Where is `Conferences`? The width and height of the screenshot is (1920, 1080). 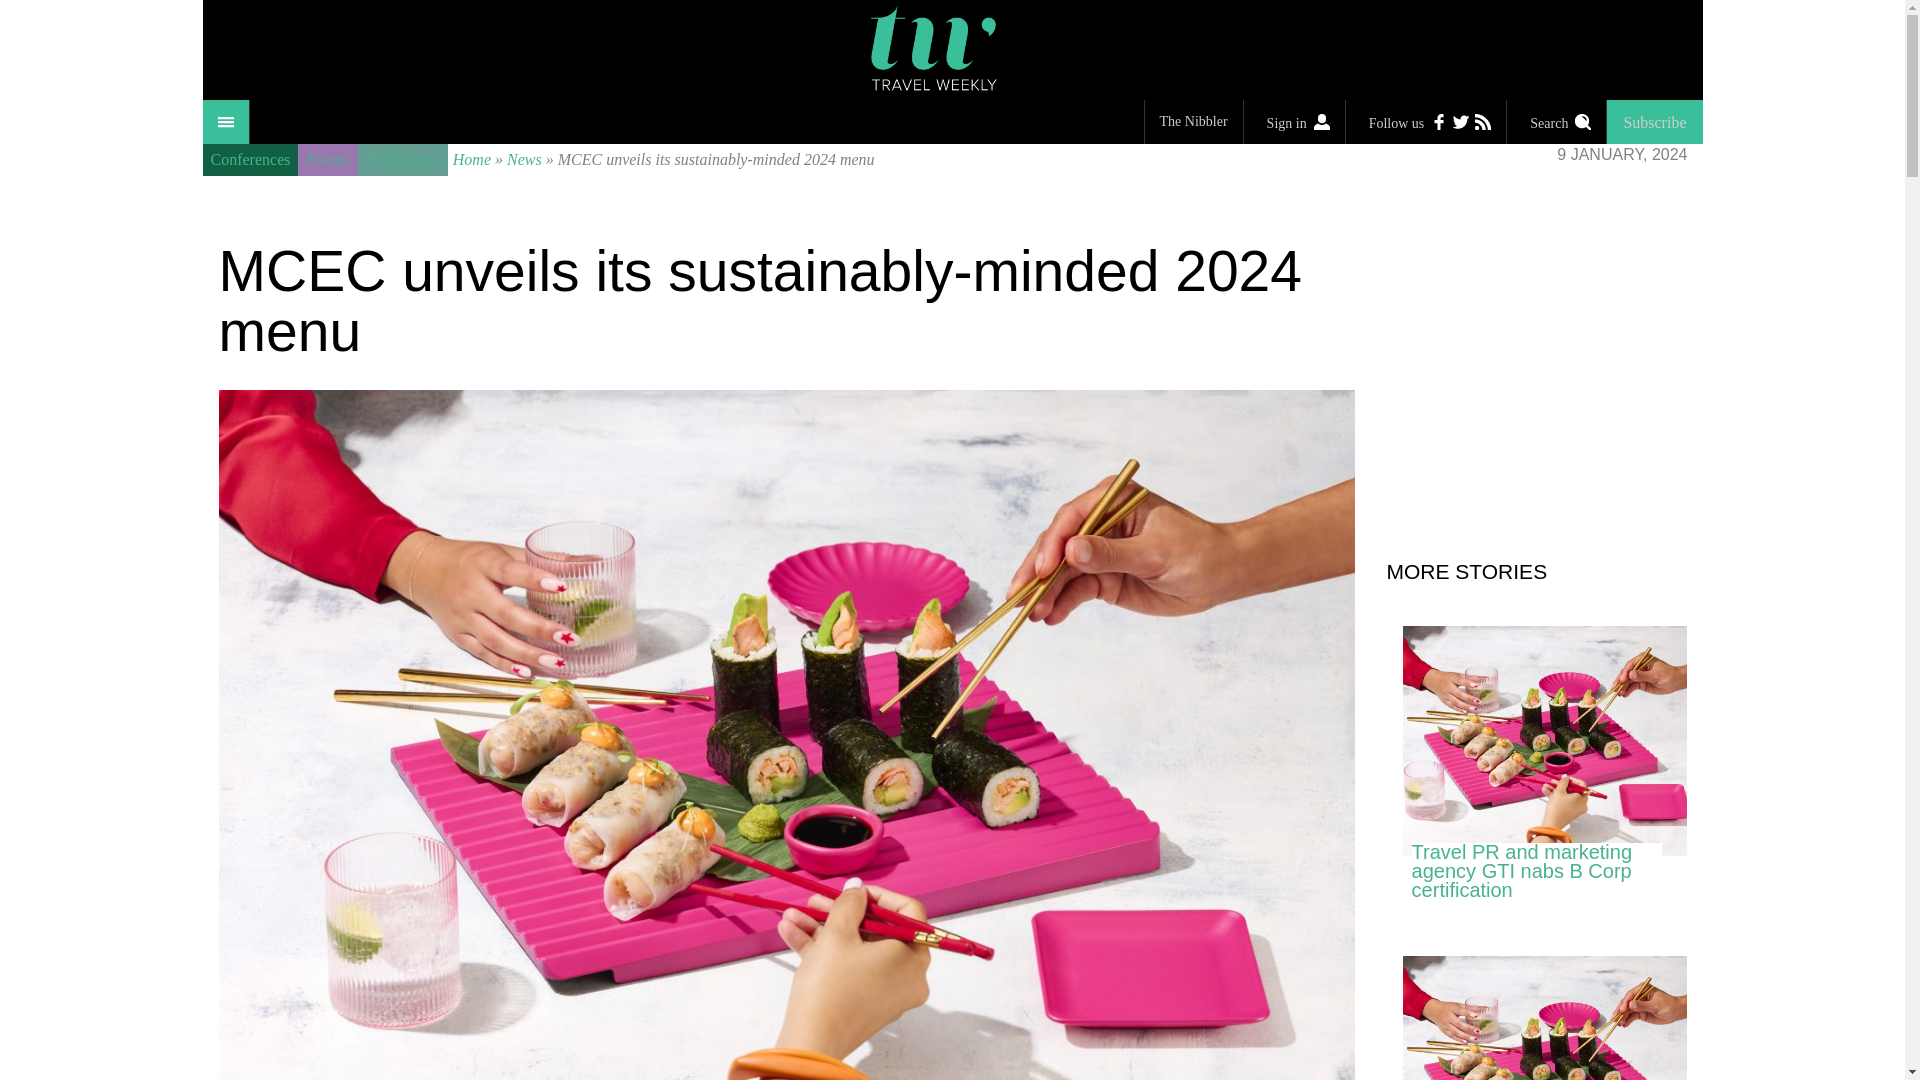 Conferences is located at coordinates (249, 160).